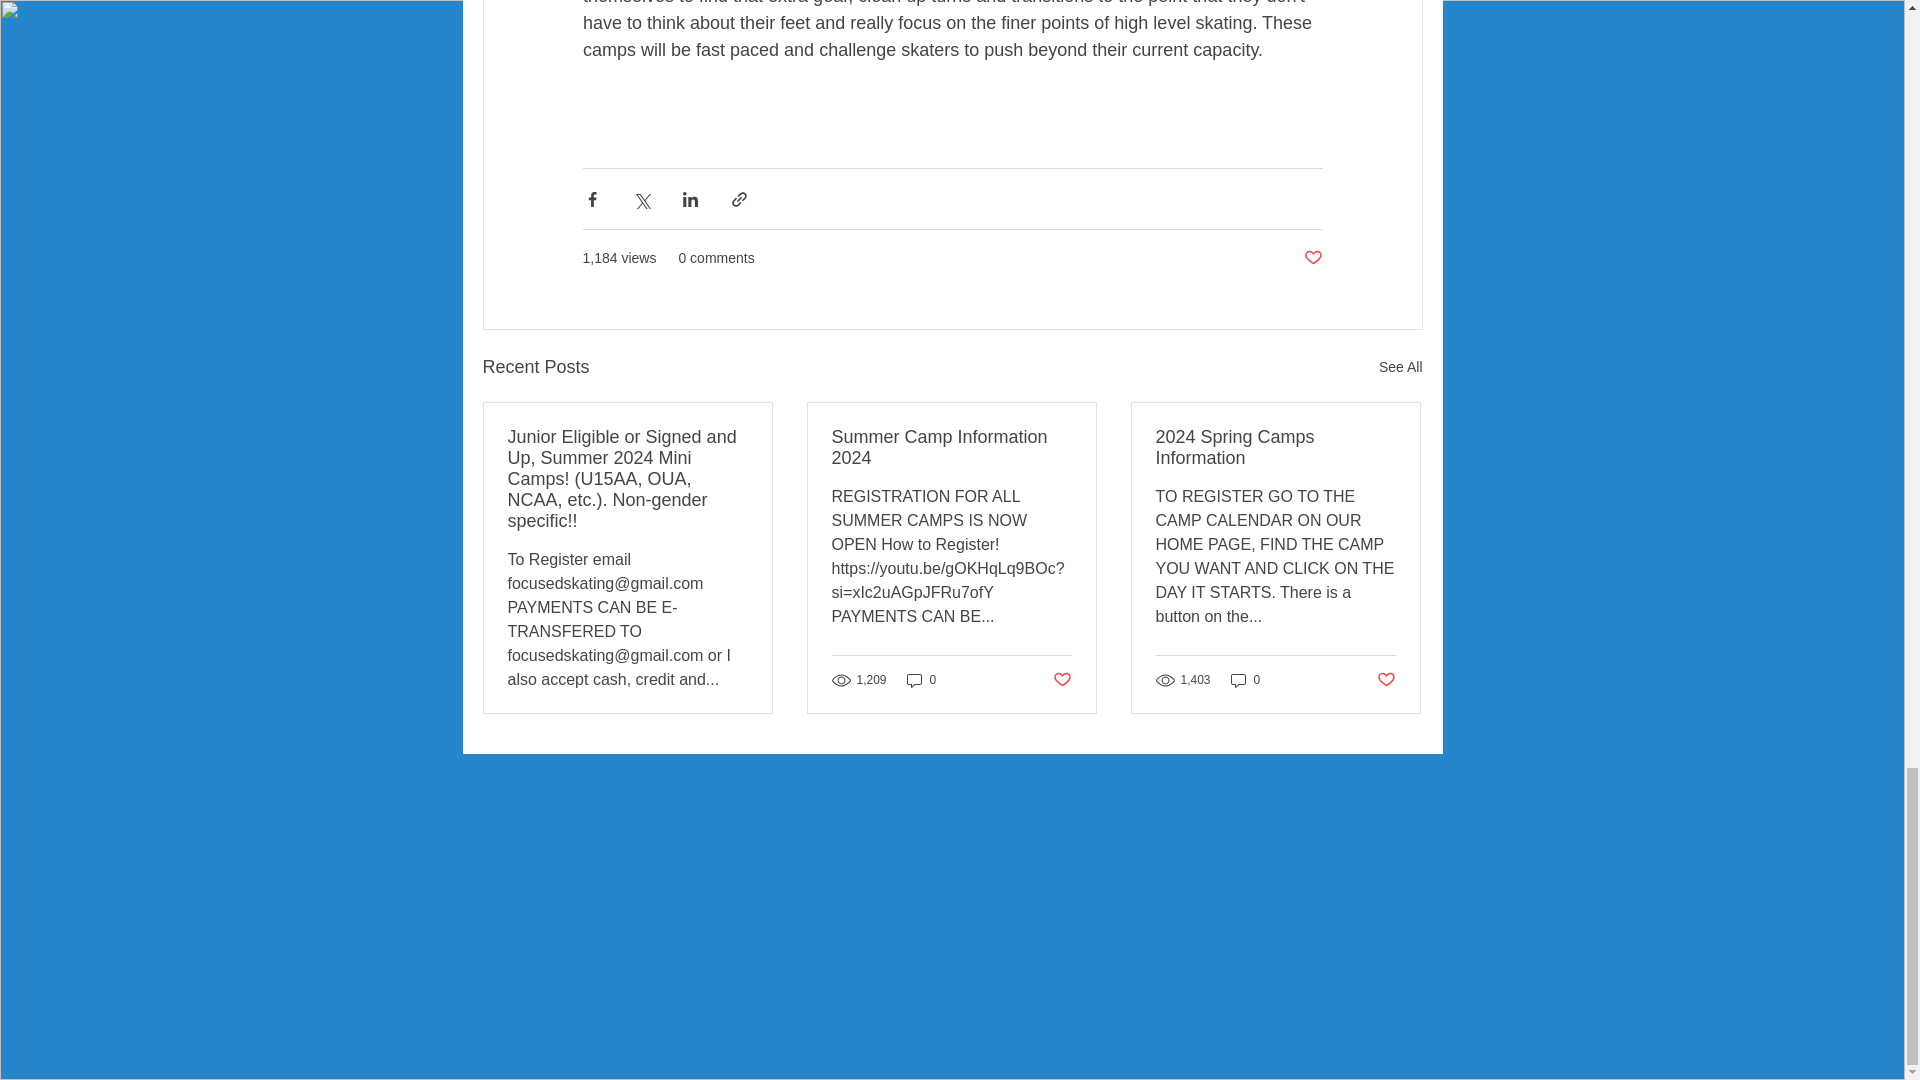 This screenshot has height=1080, width=1920. Describe the element at coordinates (1275, 447) in the screenshot. I see `2024 Spring Camps Information` at that location.